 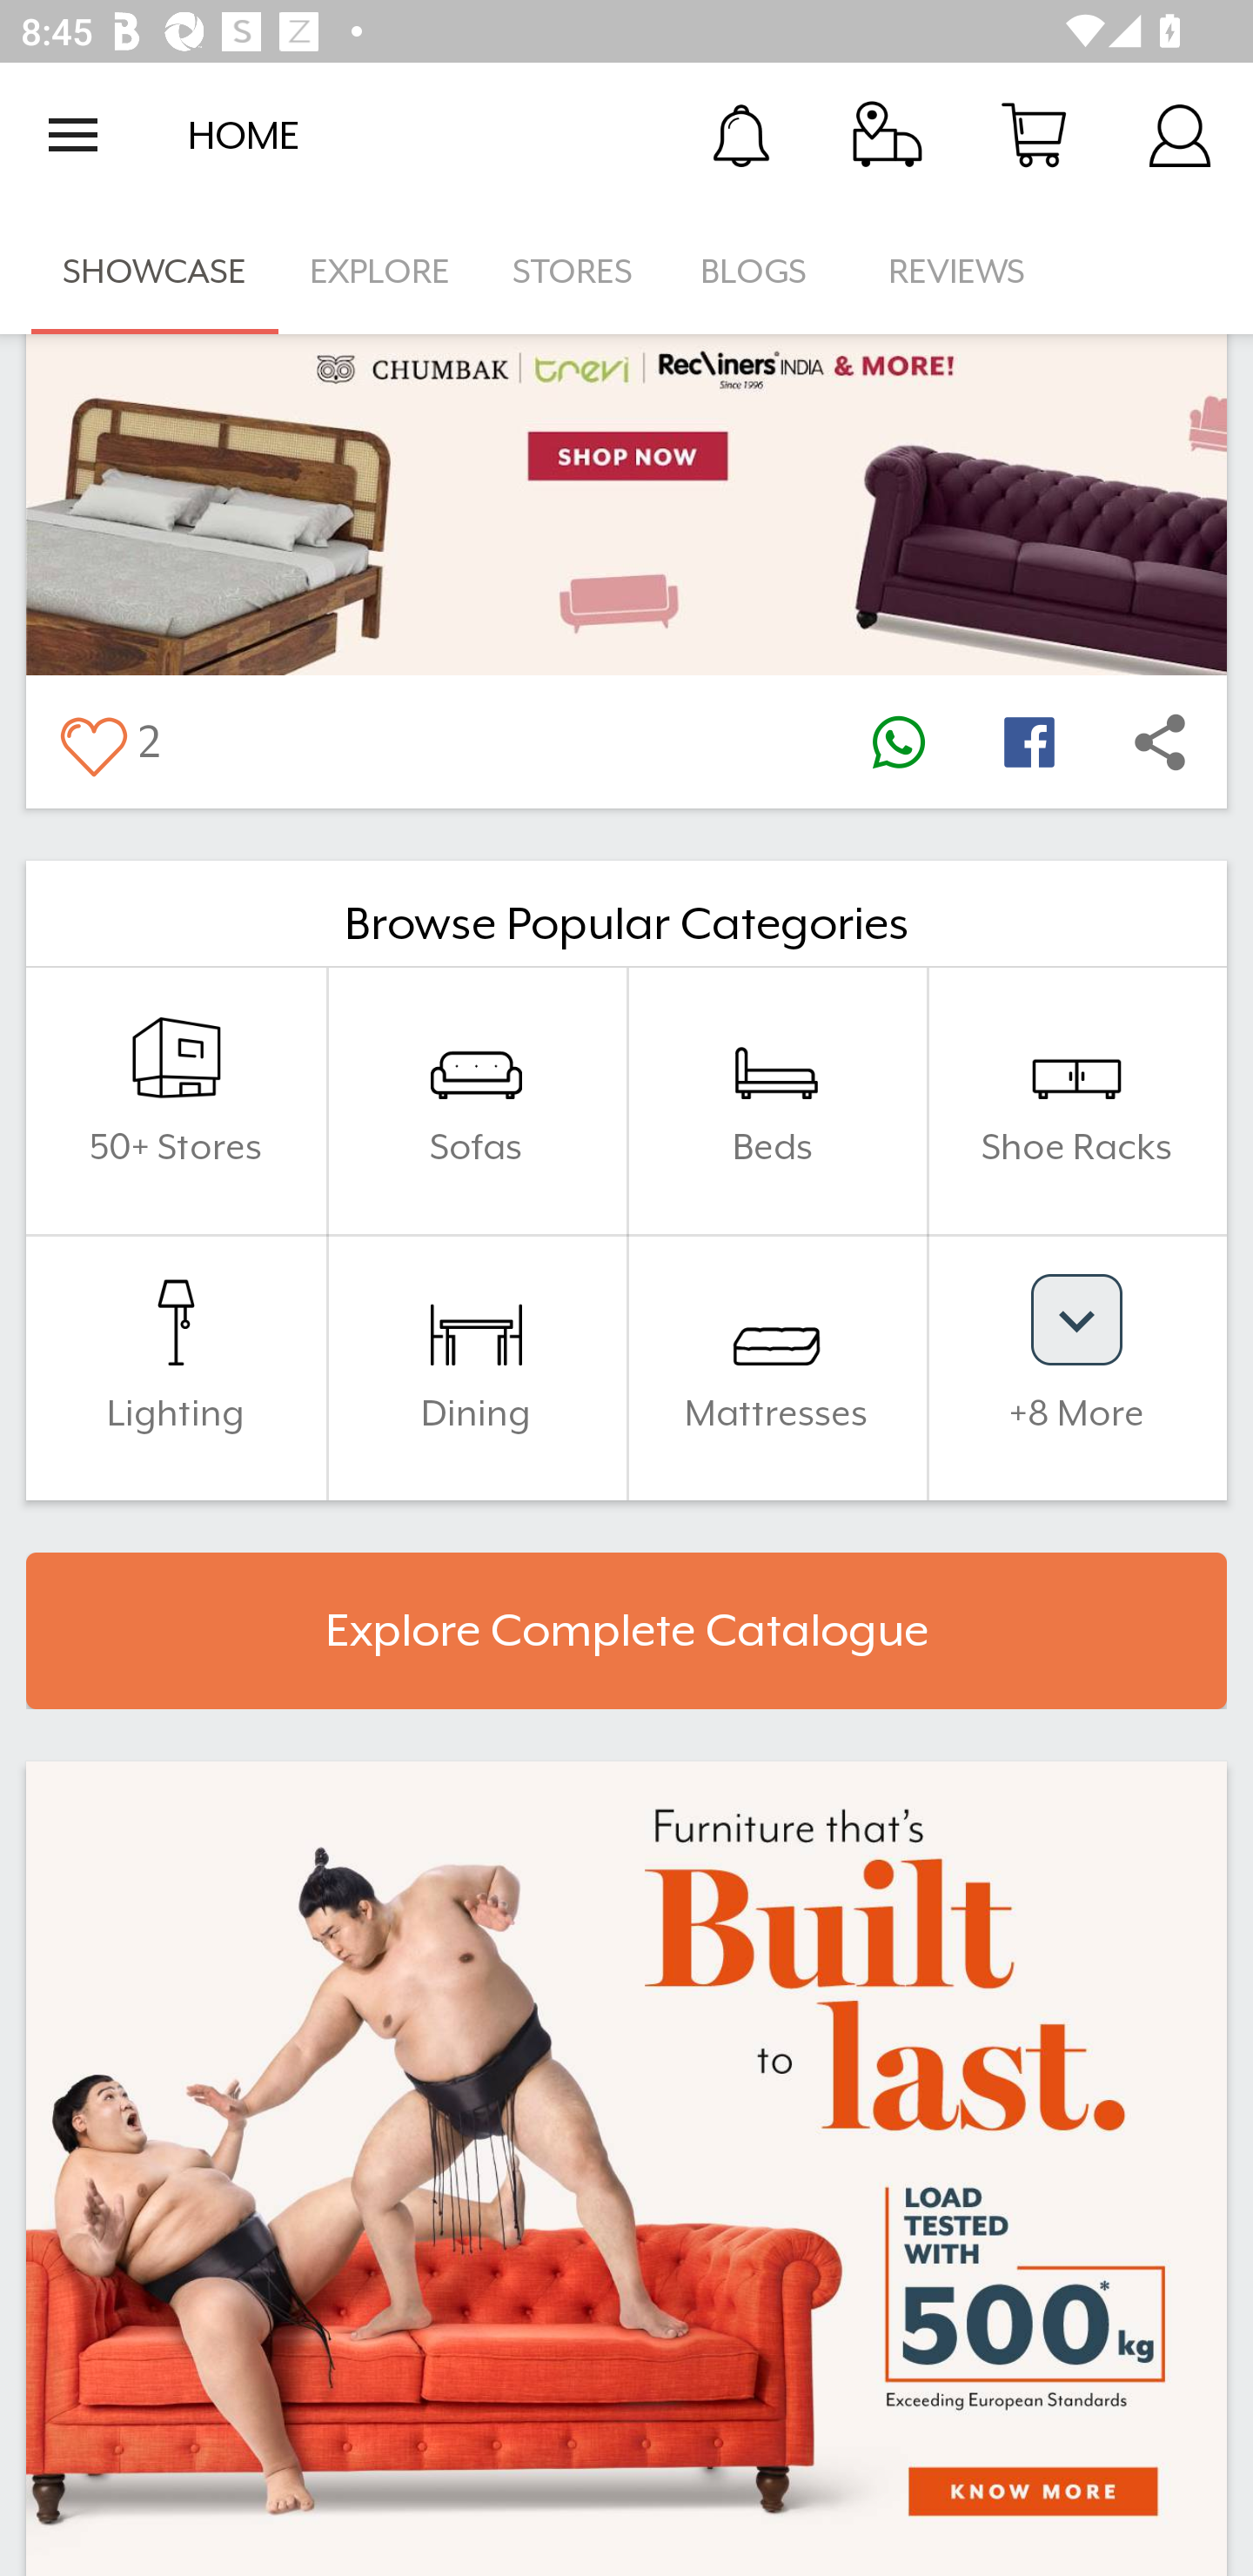 I want to click on , so click(x=92, y=741).